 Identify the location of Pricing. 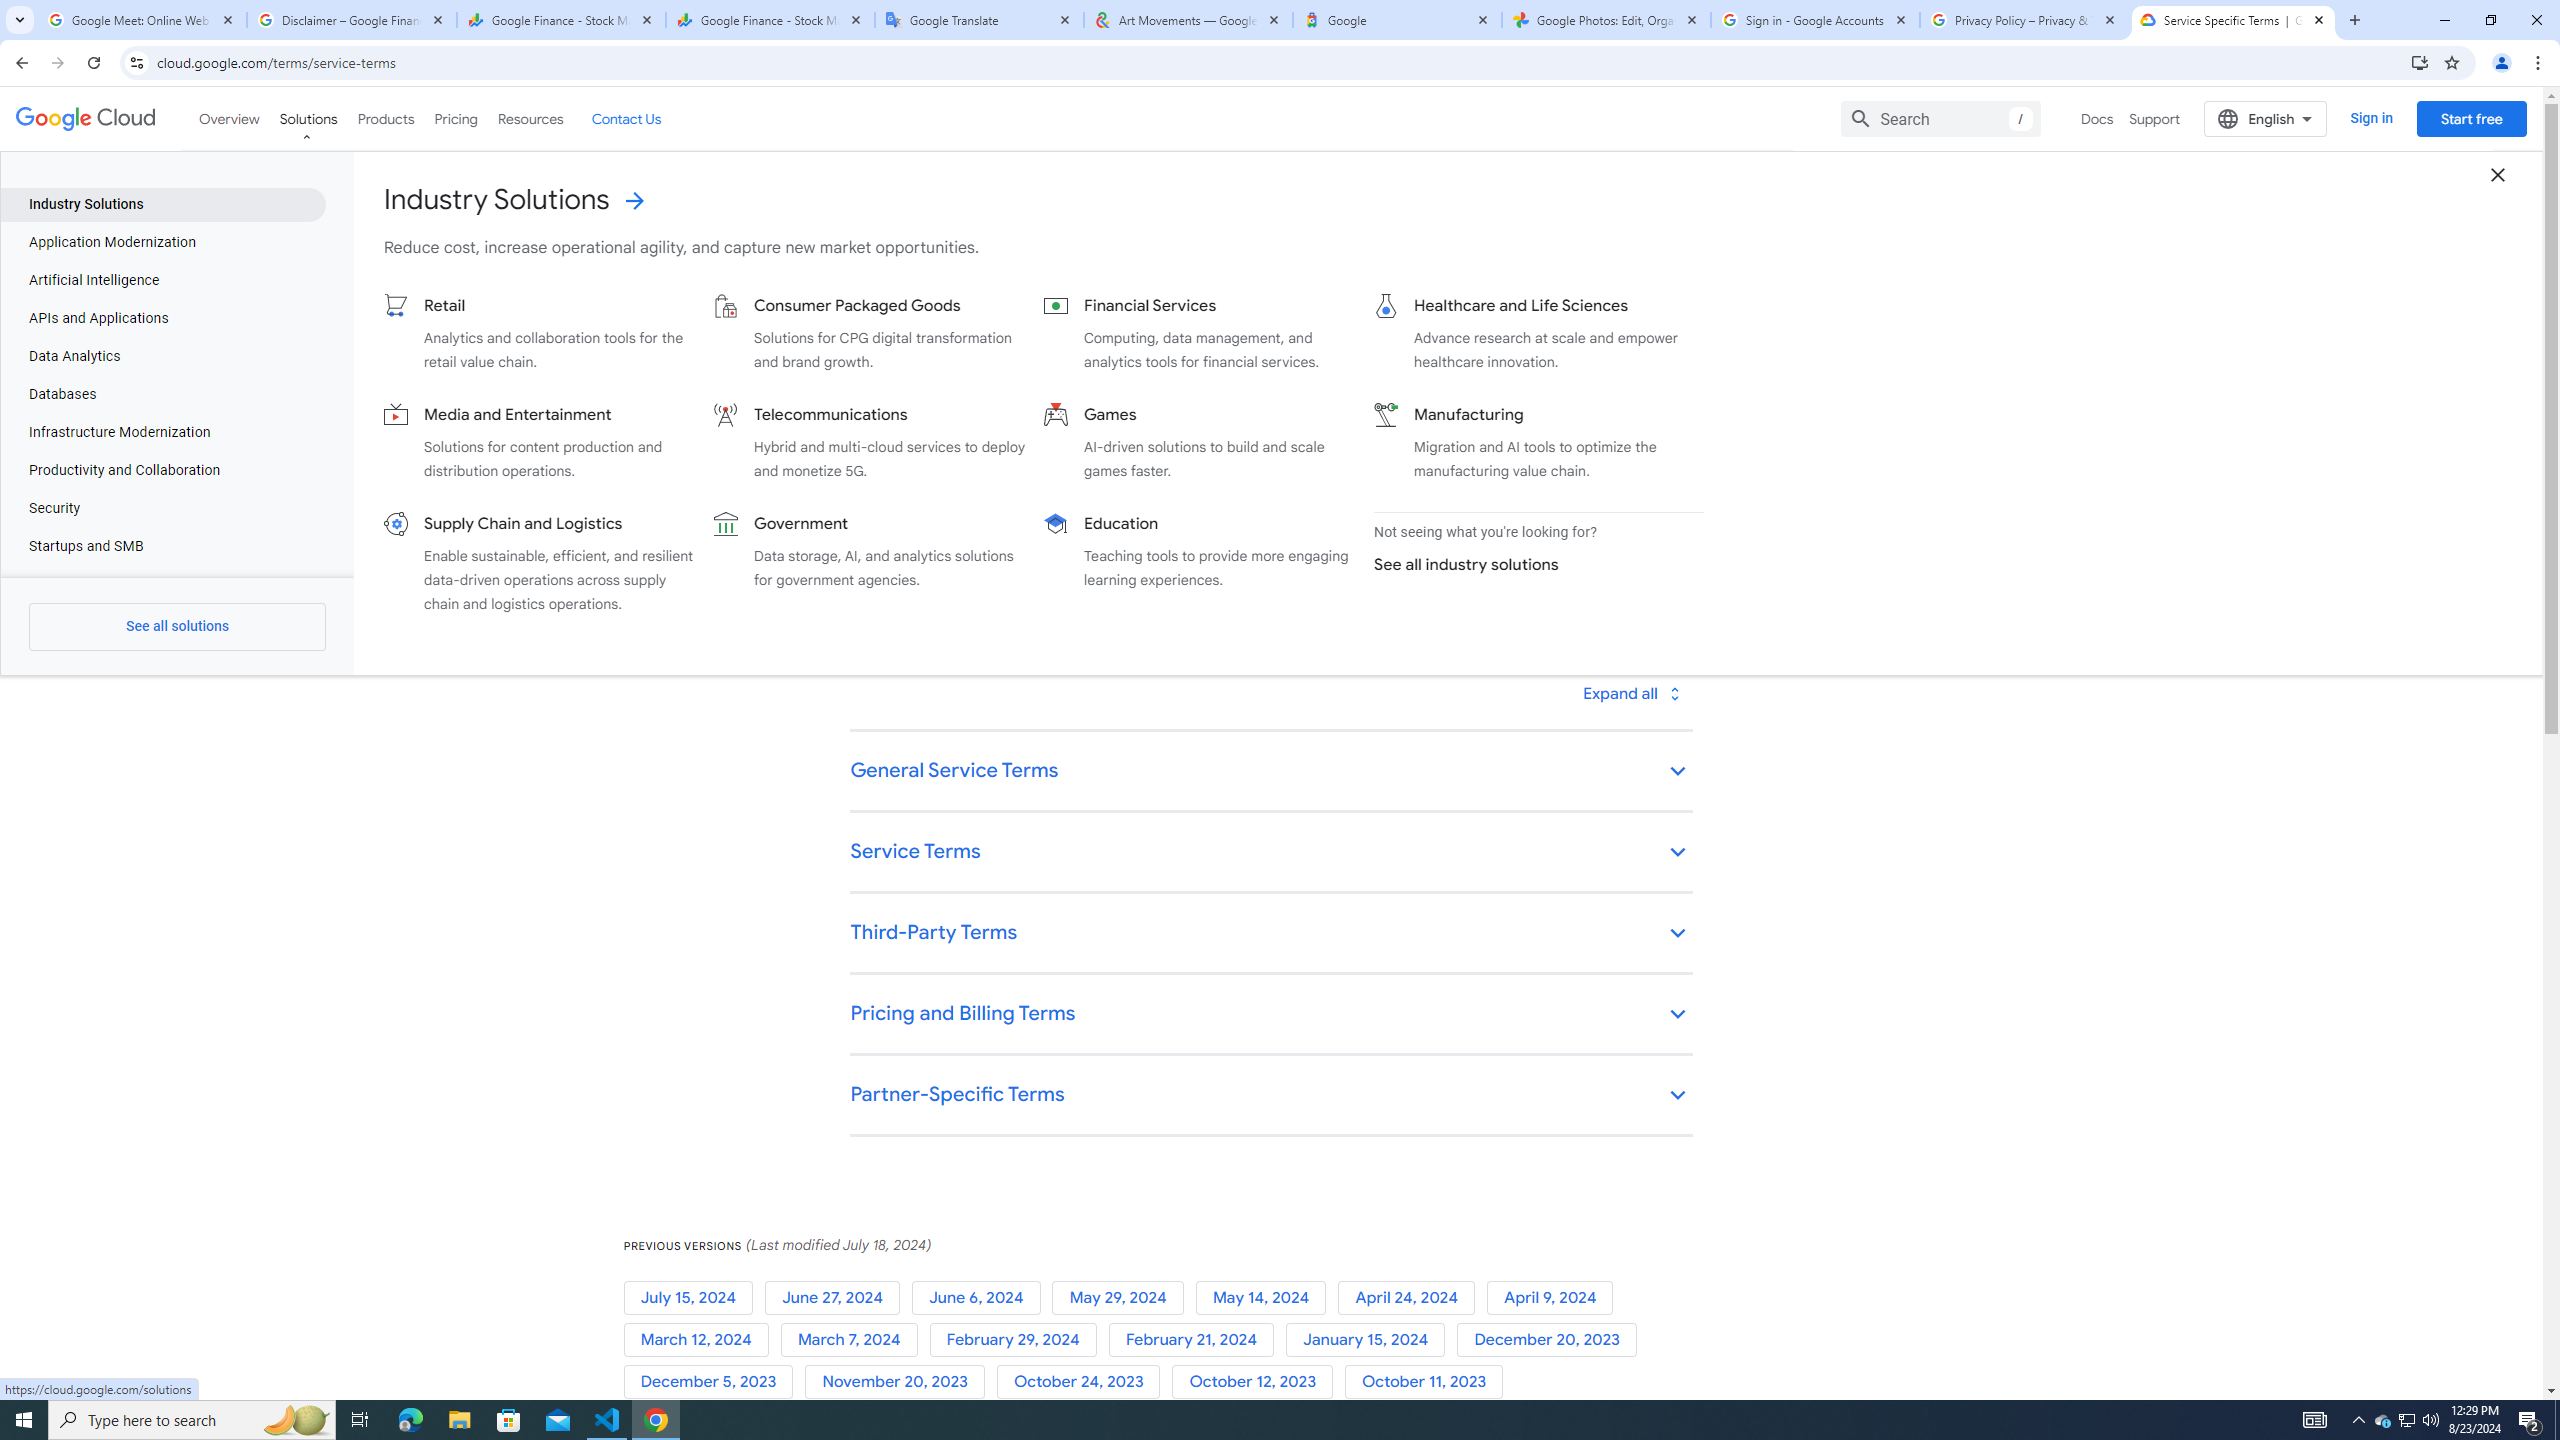
(456, 118).